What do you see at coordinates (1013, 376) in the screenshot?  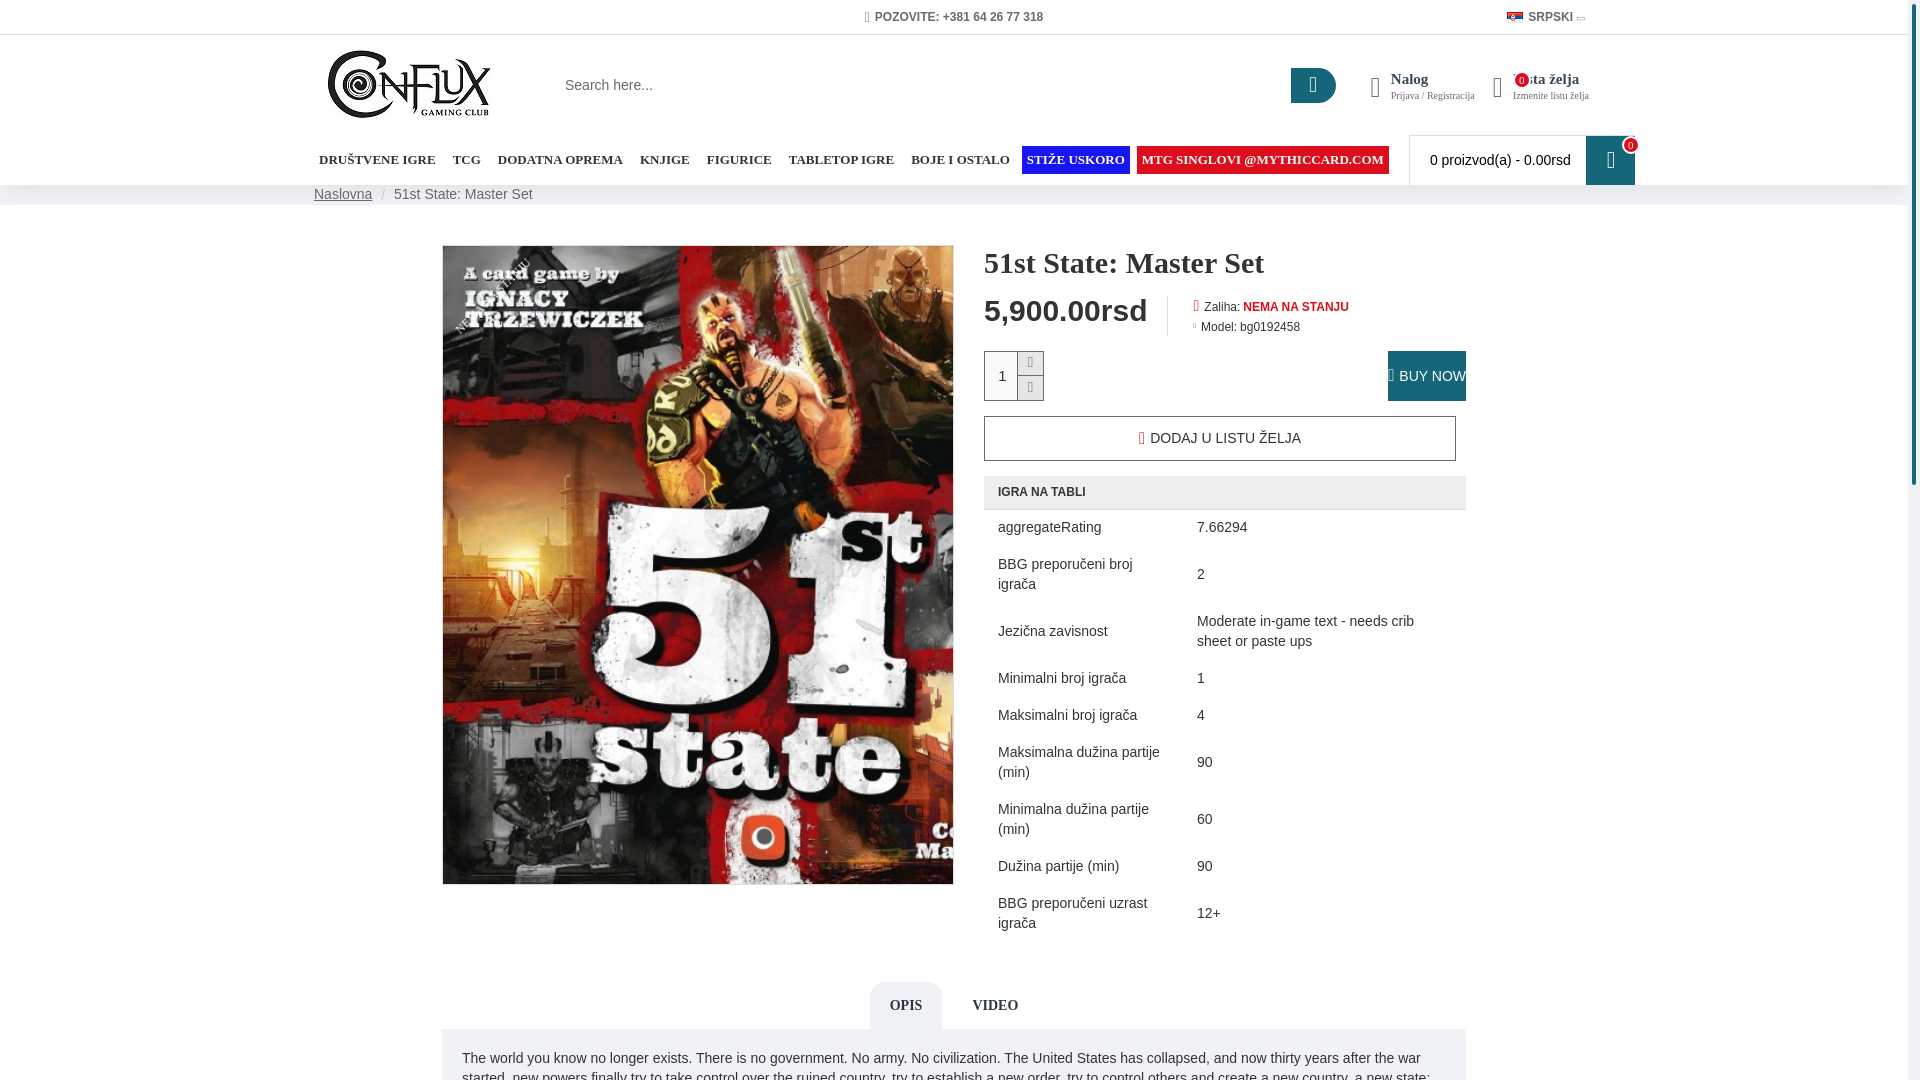 I see `1` at bounding box center [1013, 376].